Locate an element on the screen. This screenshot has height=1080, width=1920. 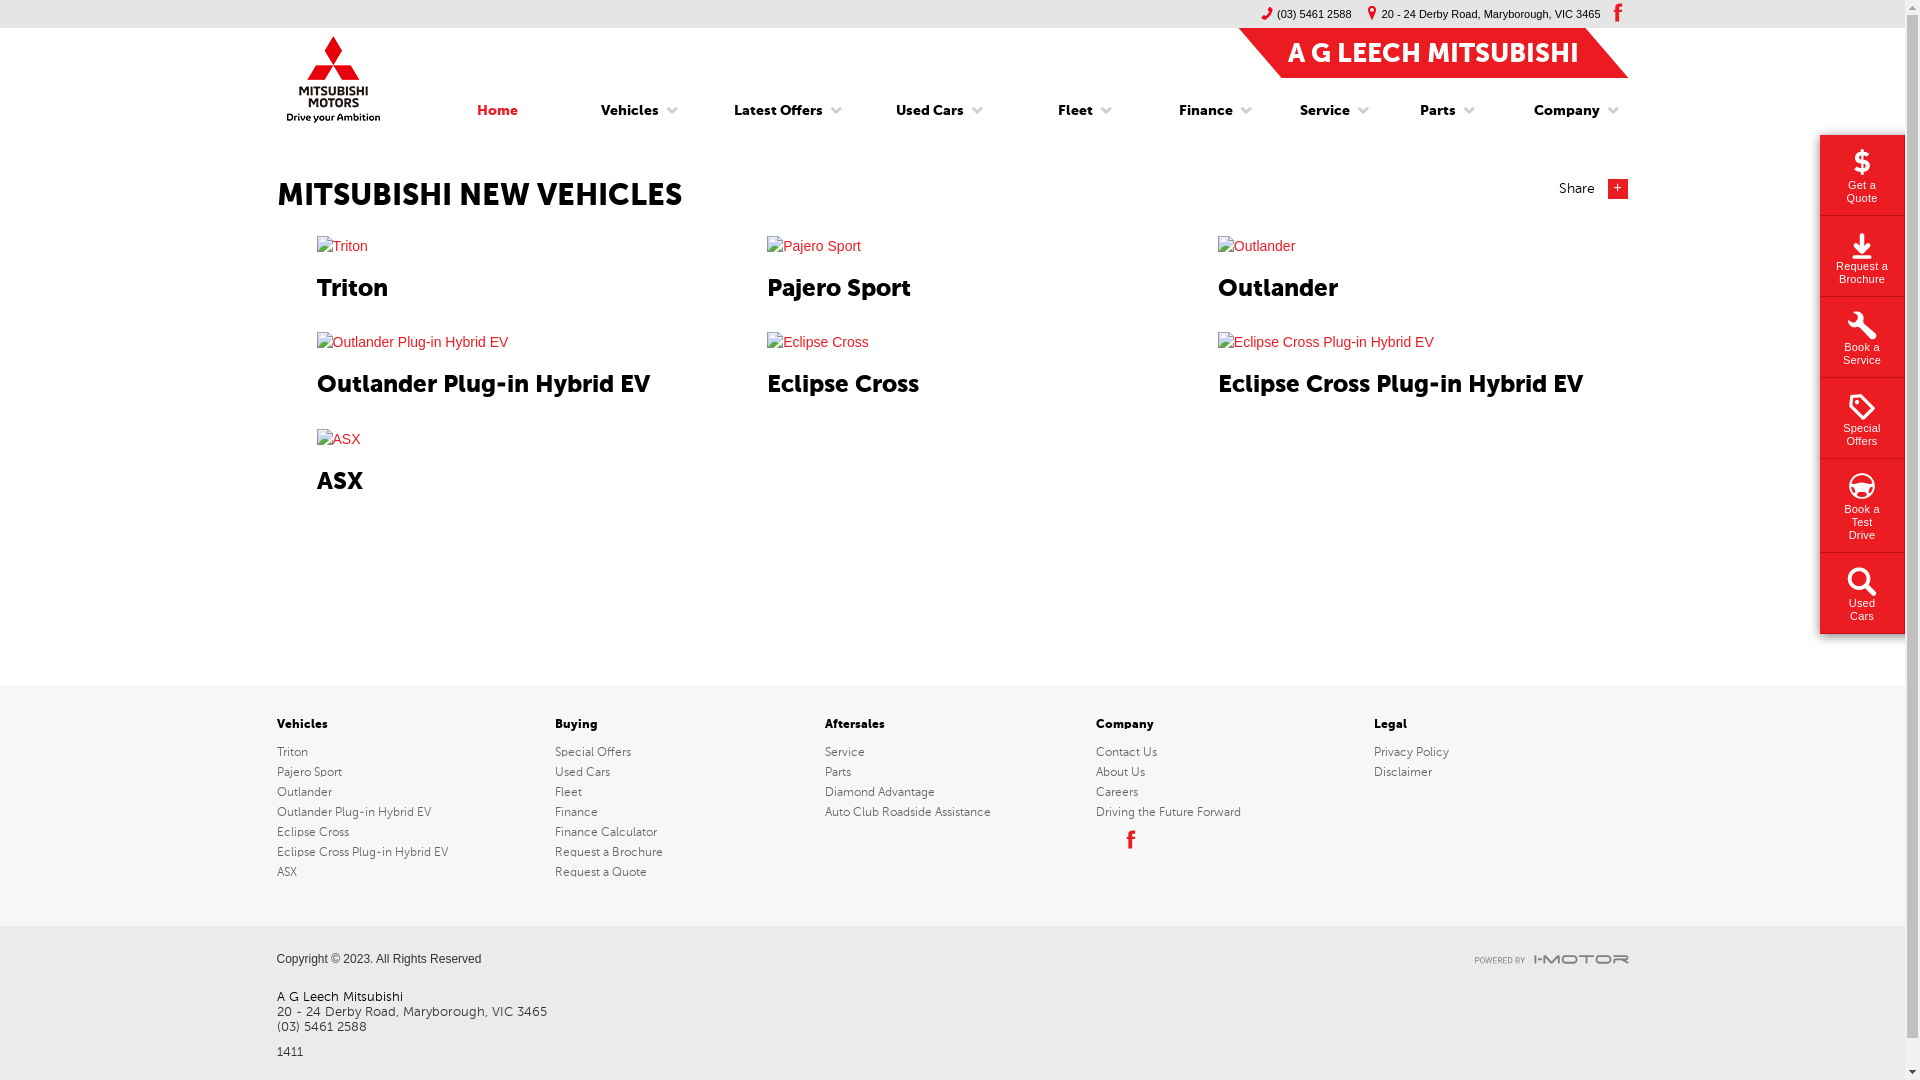
Home is located at coordinates (498, 111).